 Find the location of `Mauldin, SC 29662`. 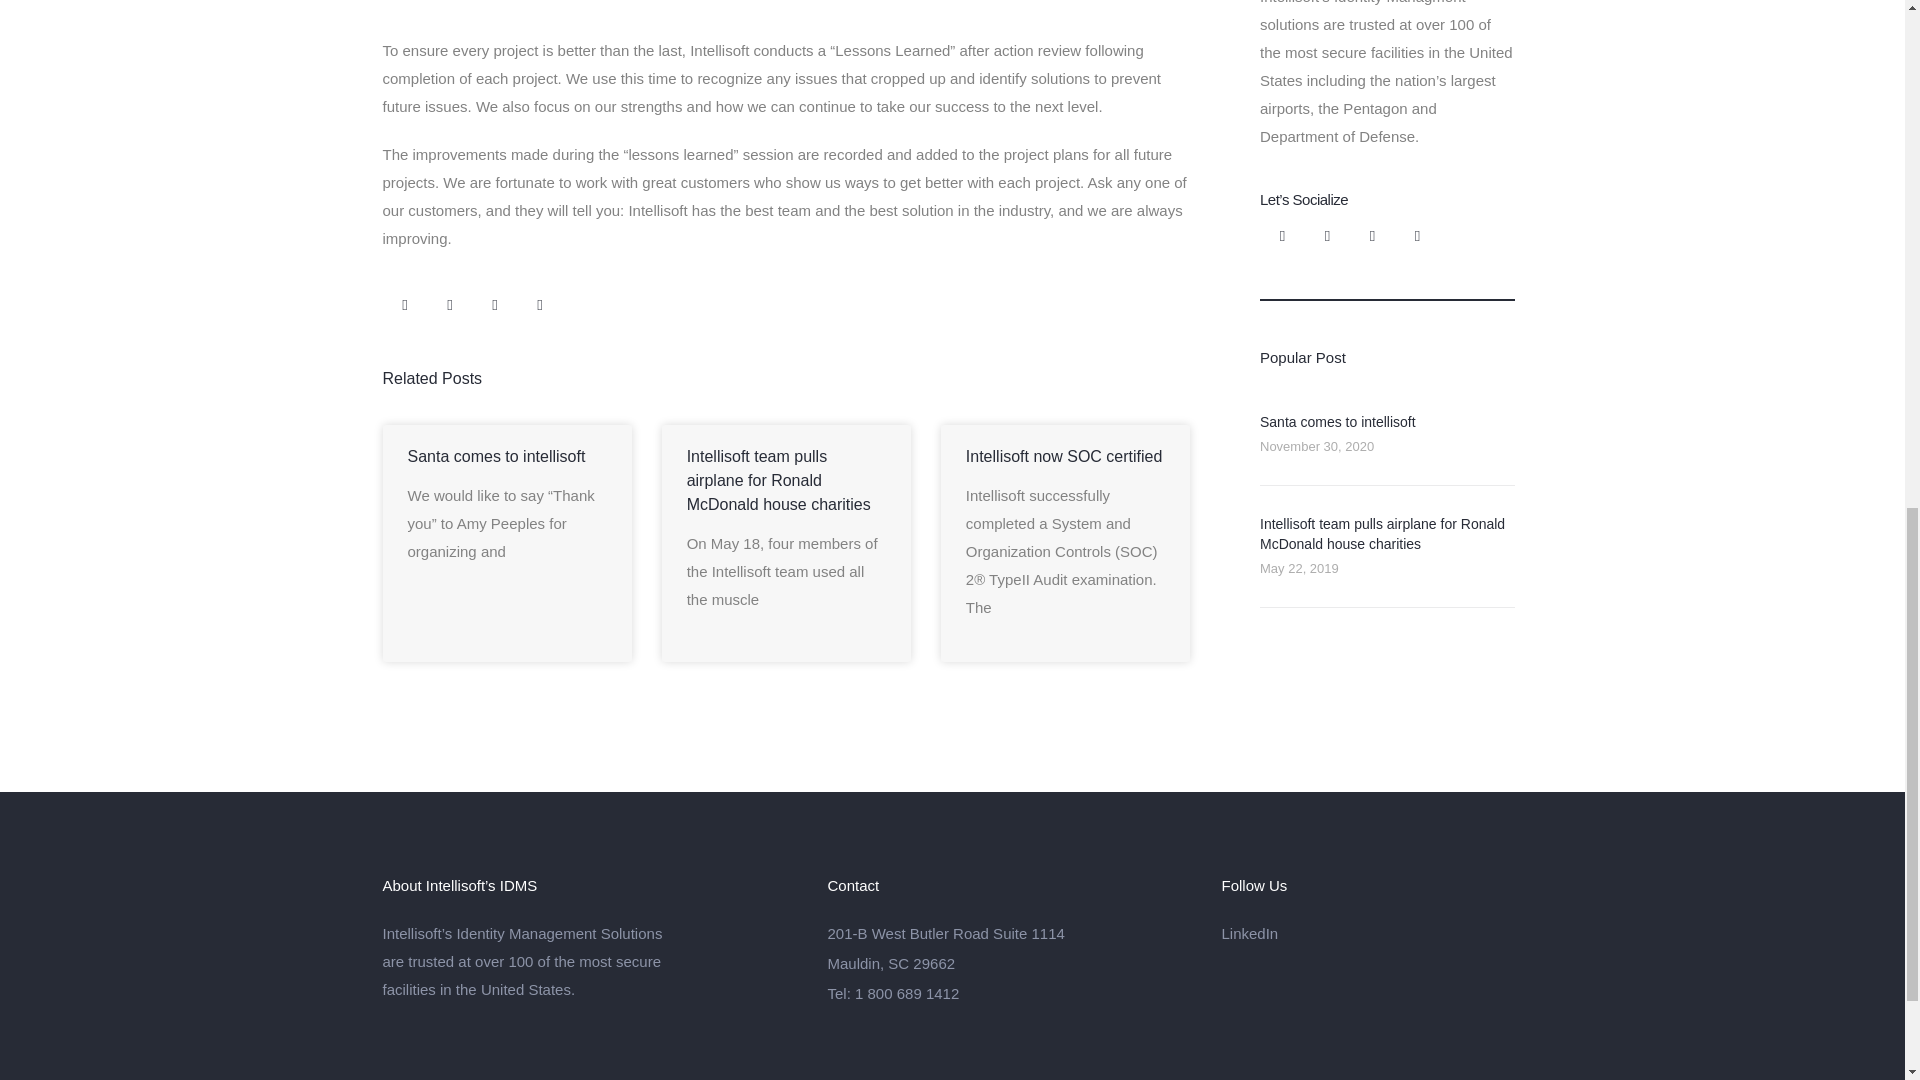

Mauldin, SC 29662 is located at coordinates (1008, 964).